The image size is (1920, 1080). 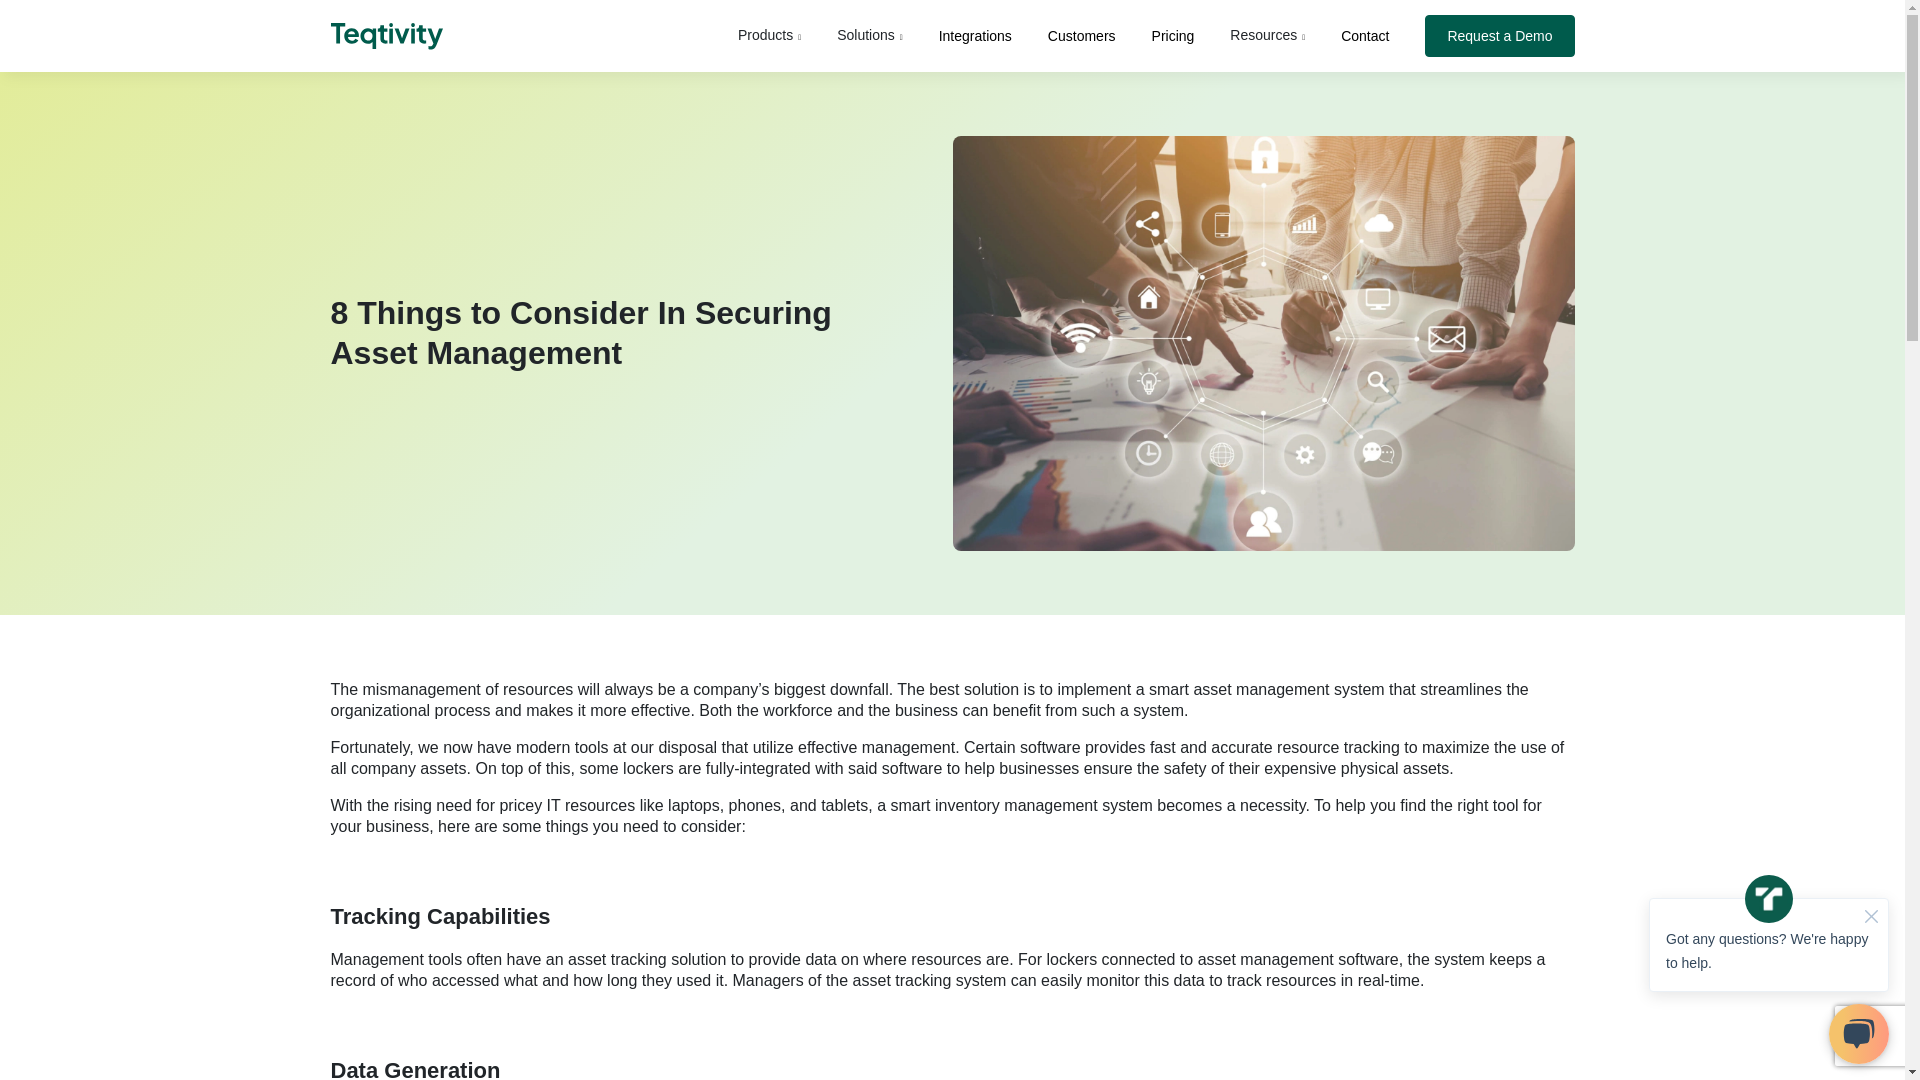 What do you see at coordinates (1173, 36) in the screenshot?
I see `Pricing` at bounding box center [1173, 36].